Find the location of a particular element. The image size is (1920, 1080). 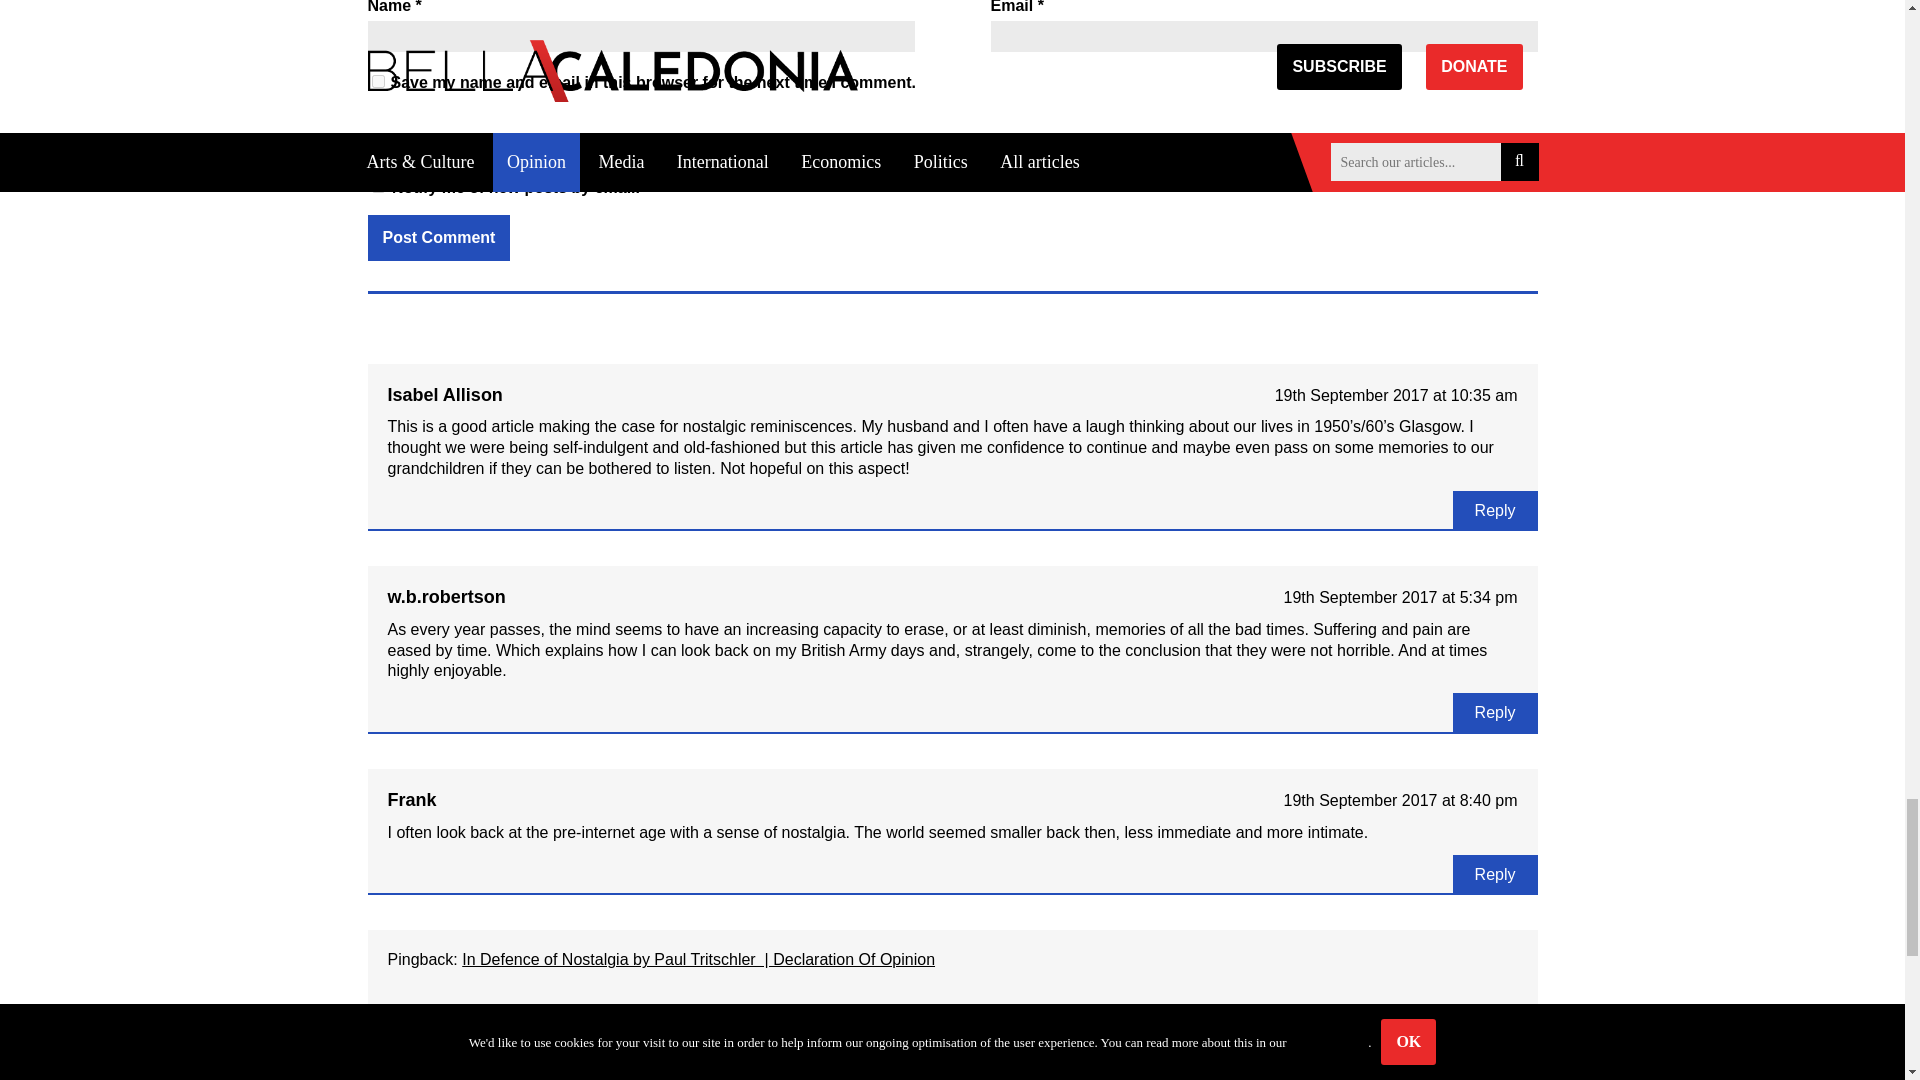

Post Comment is located at coordinates (439, 238).